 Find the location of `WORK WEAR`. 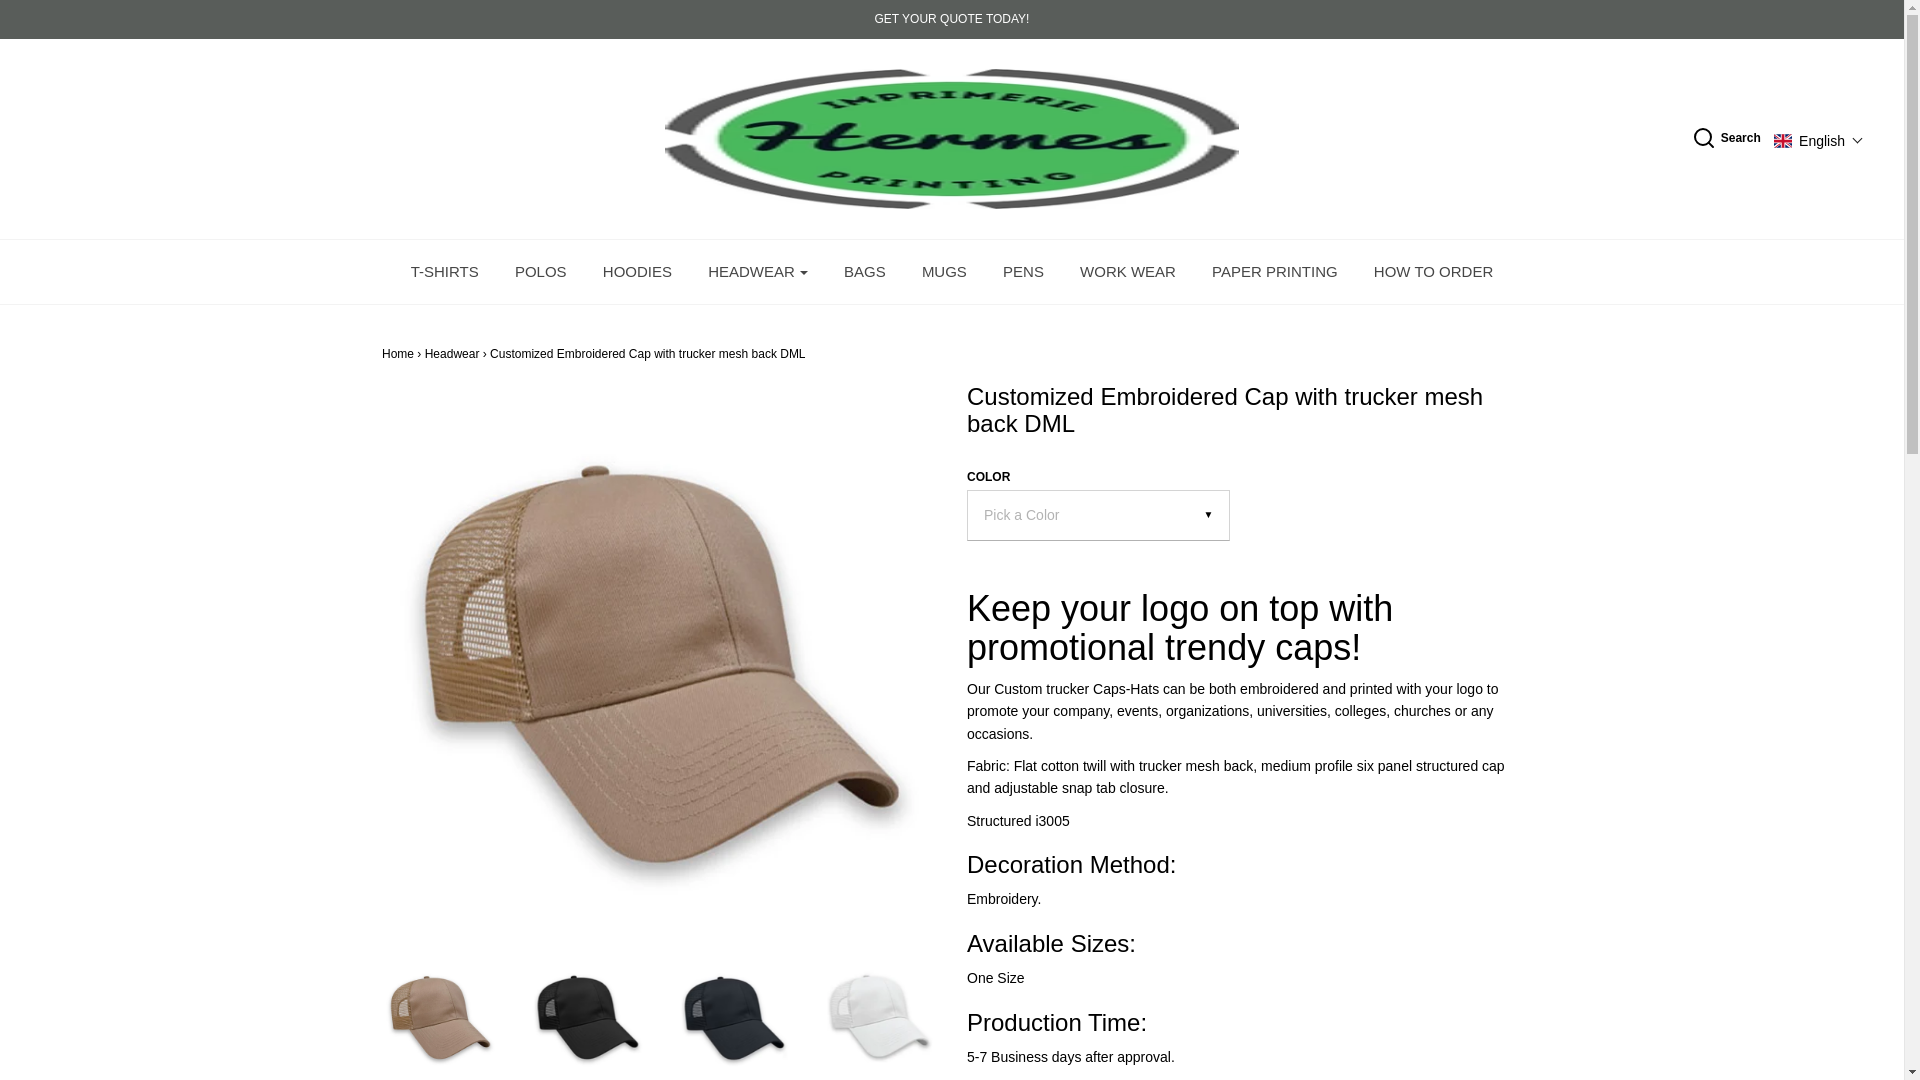

WORK WEAR is located at coordinates (1128, 271).